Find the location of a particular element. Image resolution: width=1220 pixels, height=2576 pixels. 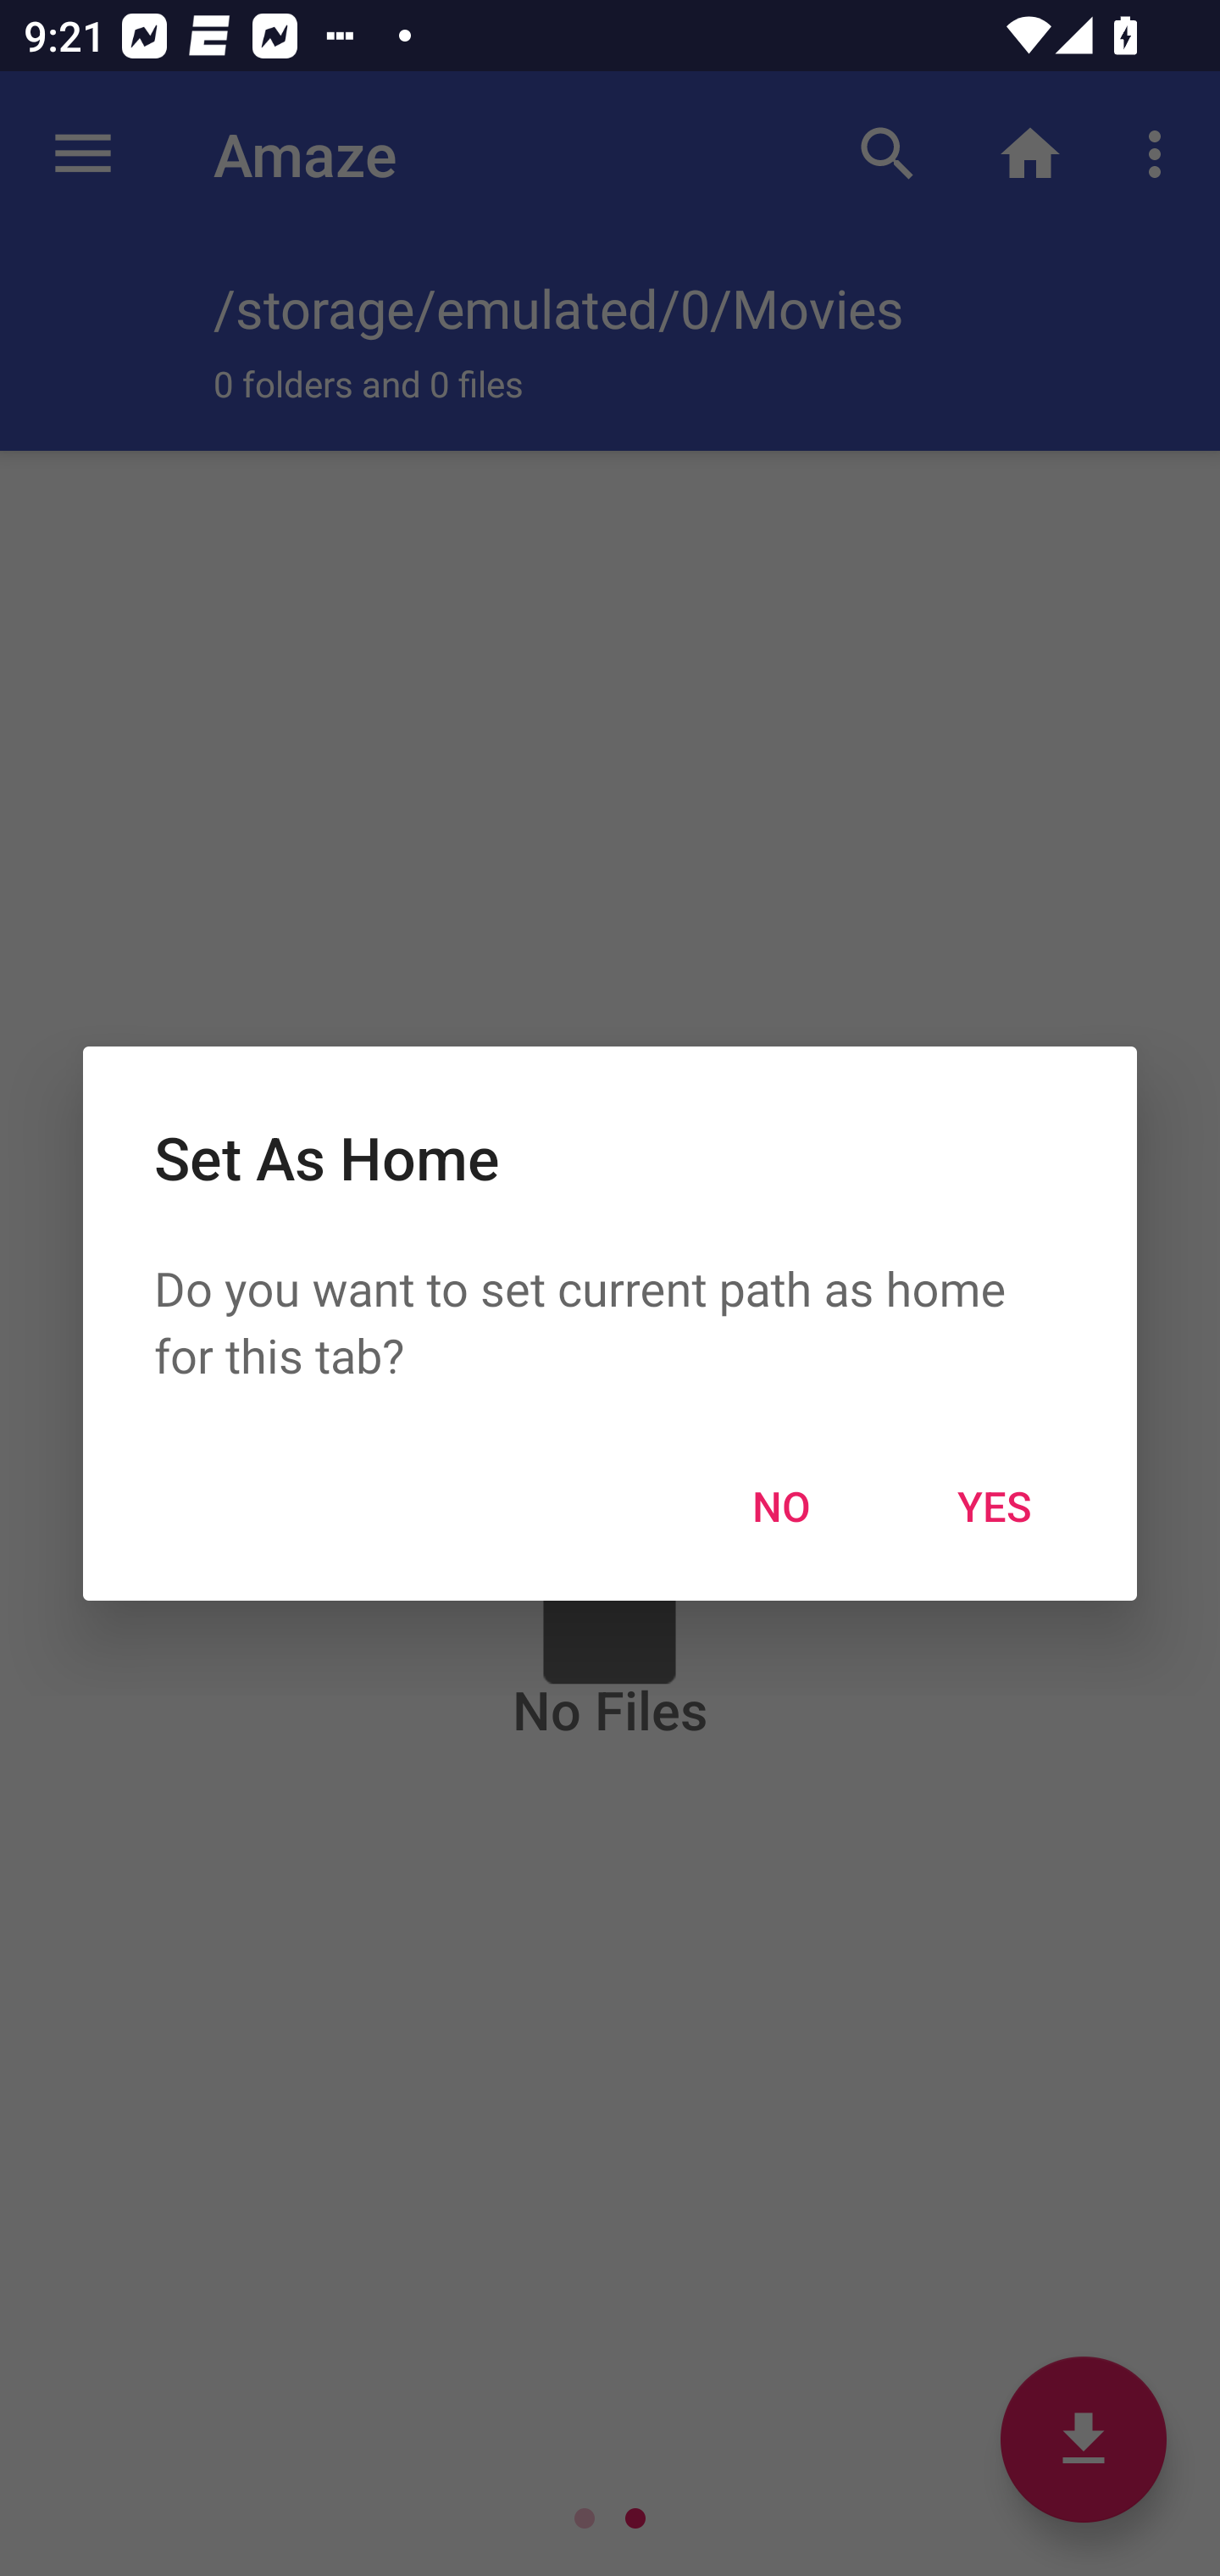

NO is located at coordinates (781, 1505).